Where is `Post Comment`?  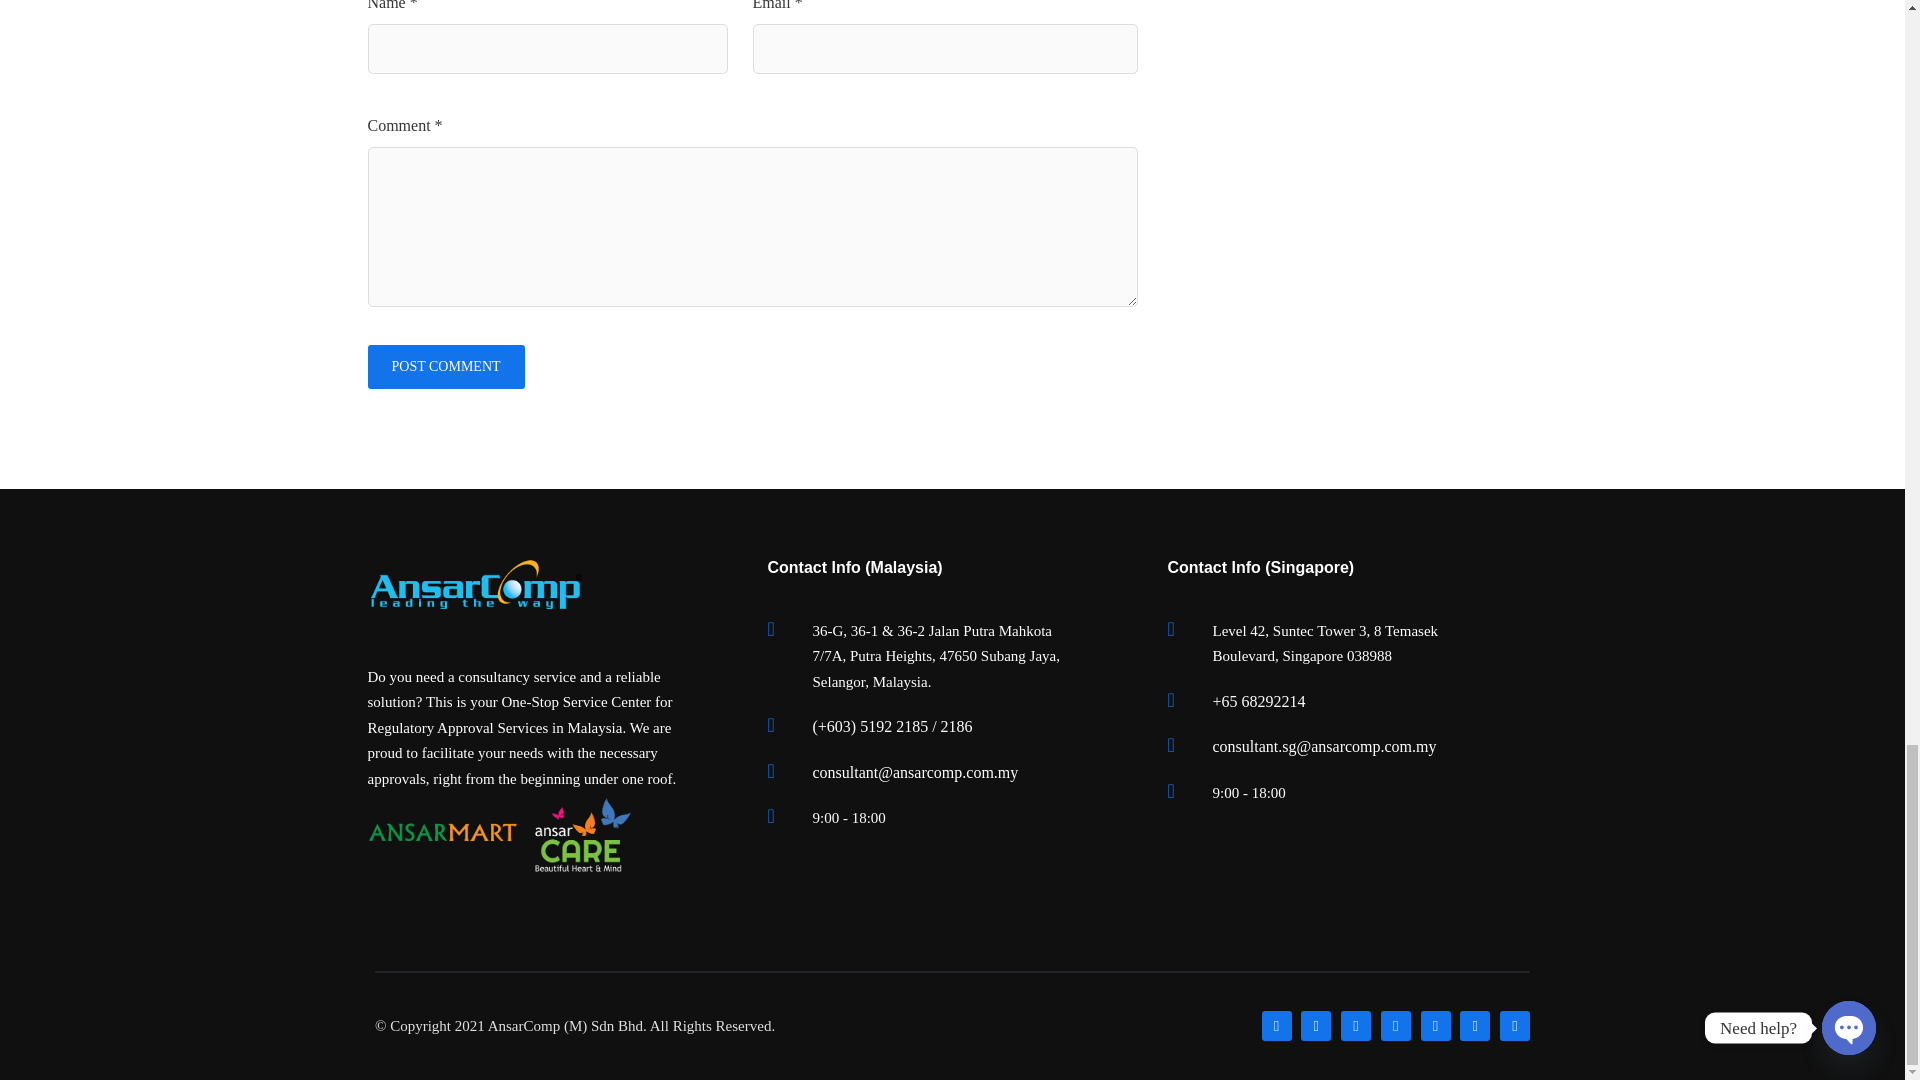 Post Comment is located at coordinates (446, 366).